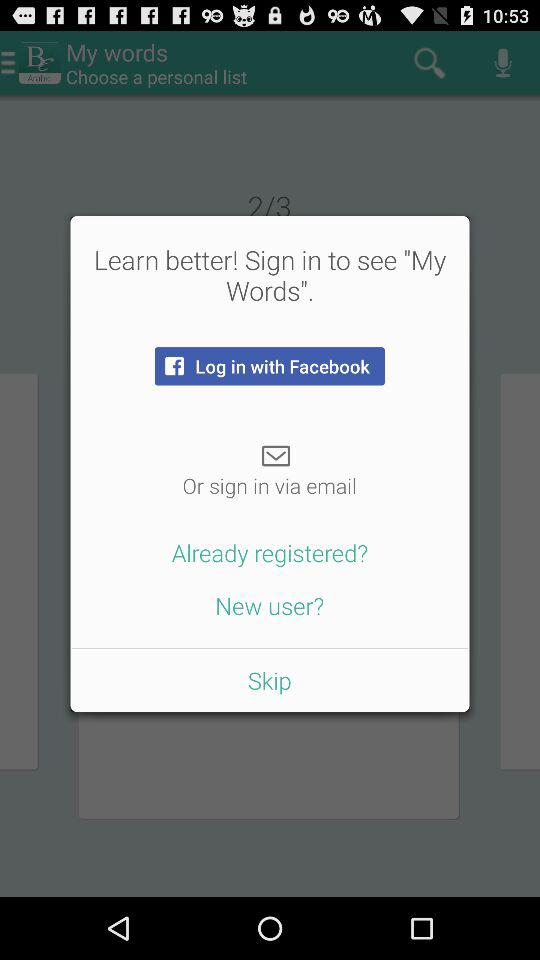 Image resolution: width=540 pixels, height=960 pixels. I want to click on jump until already registered? icon, so click(270, 552).